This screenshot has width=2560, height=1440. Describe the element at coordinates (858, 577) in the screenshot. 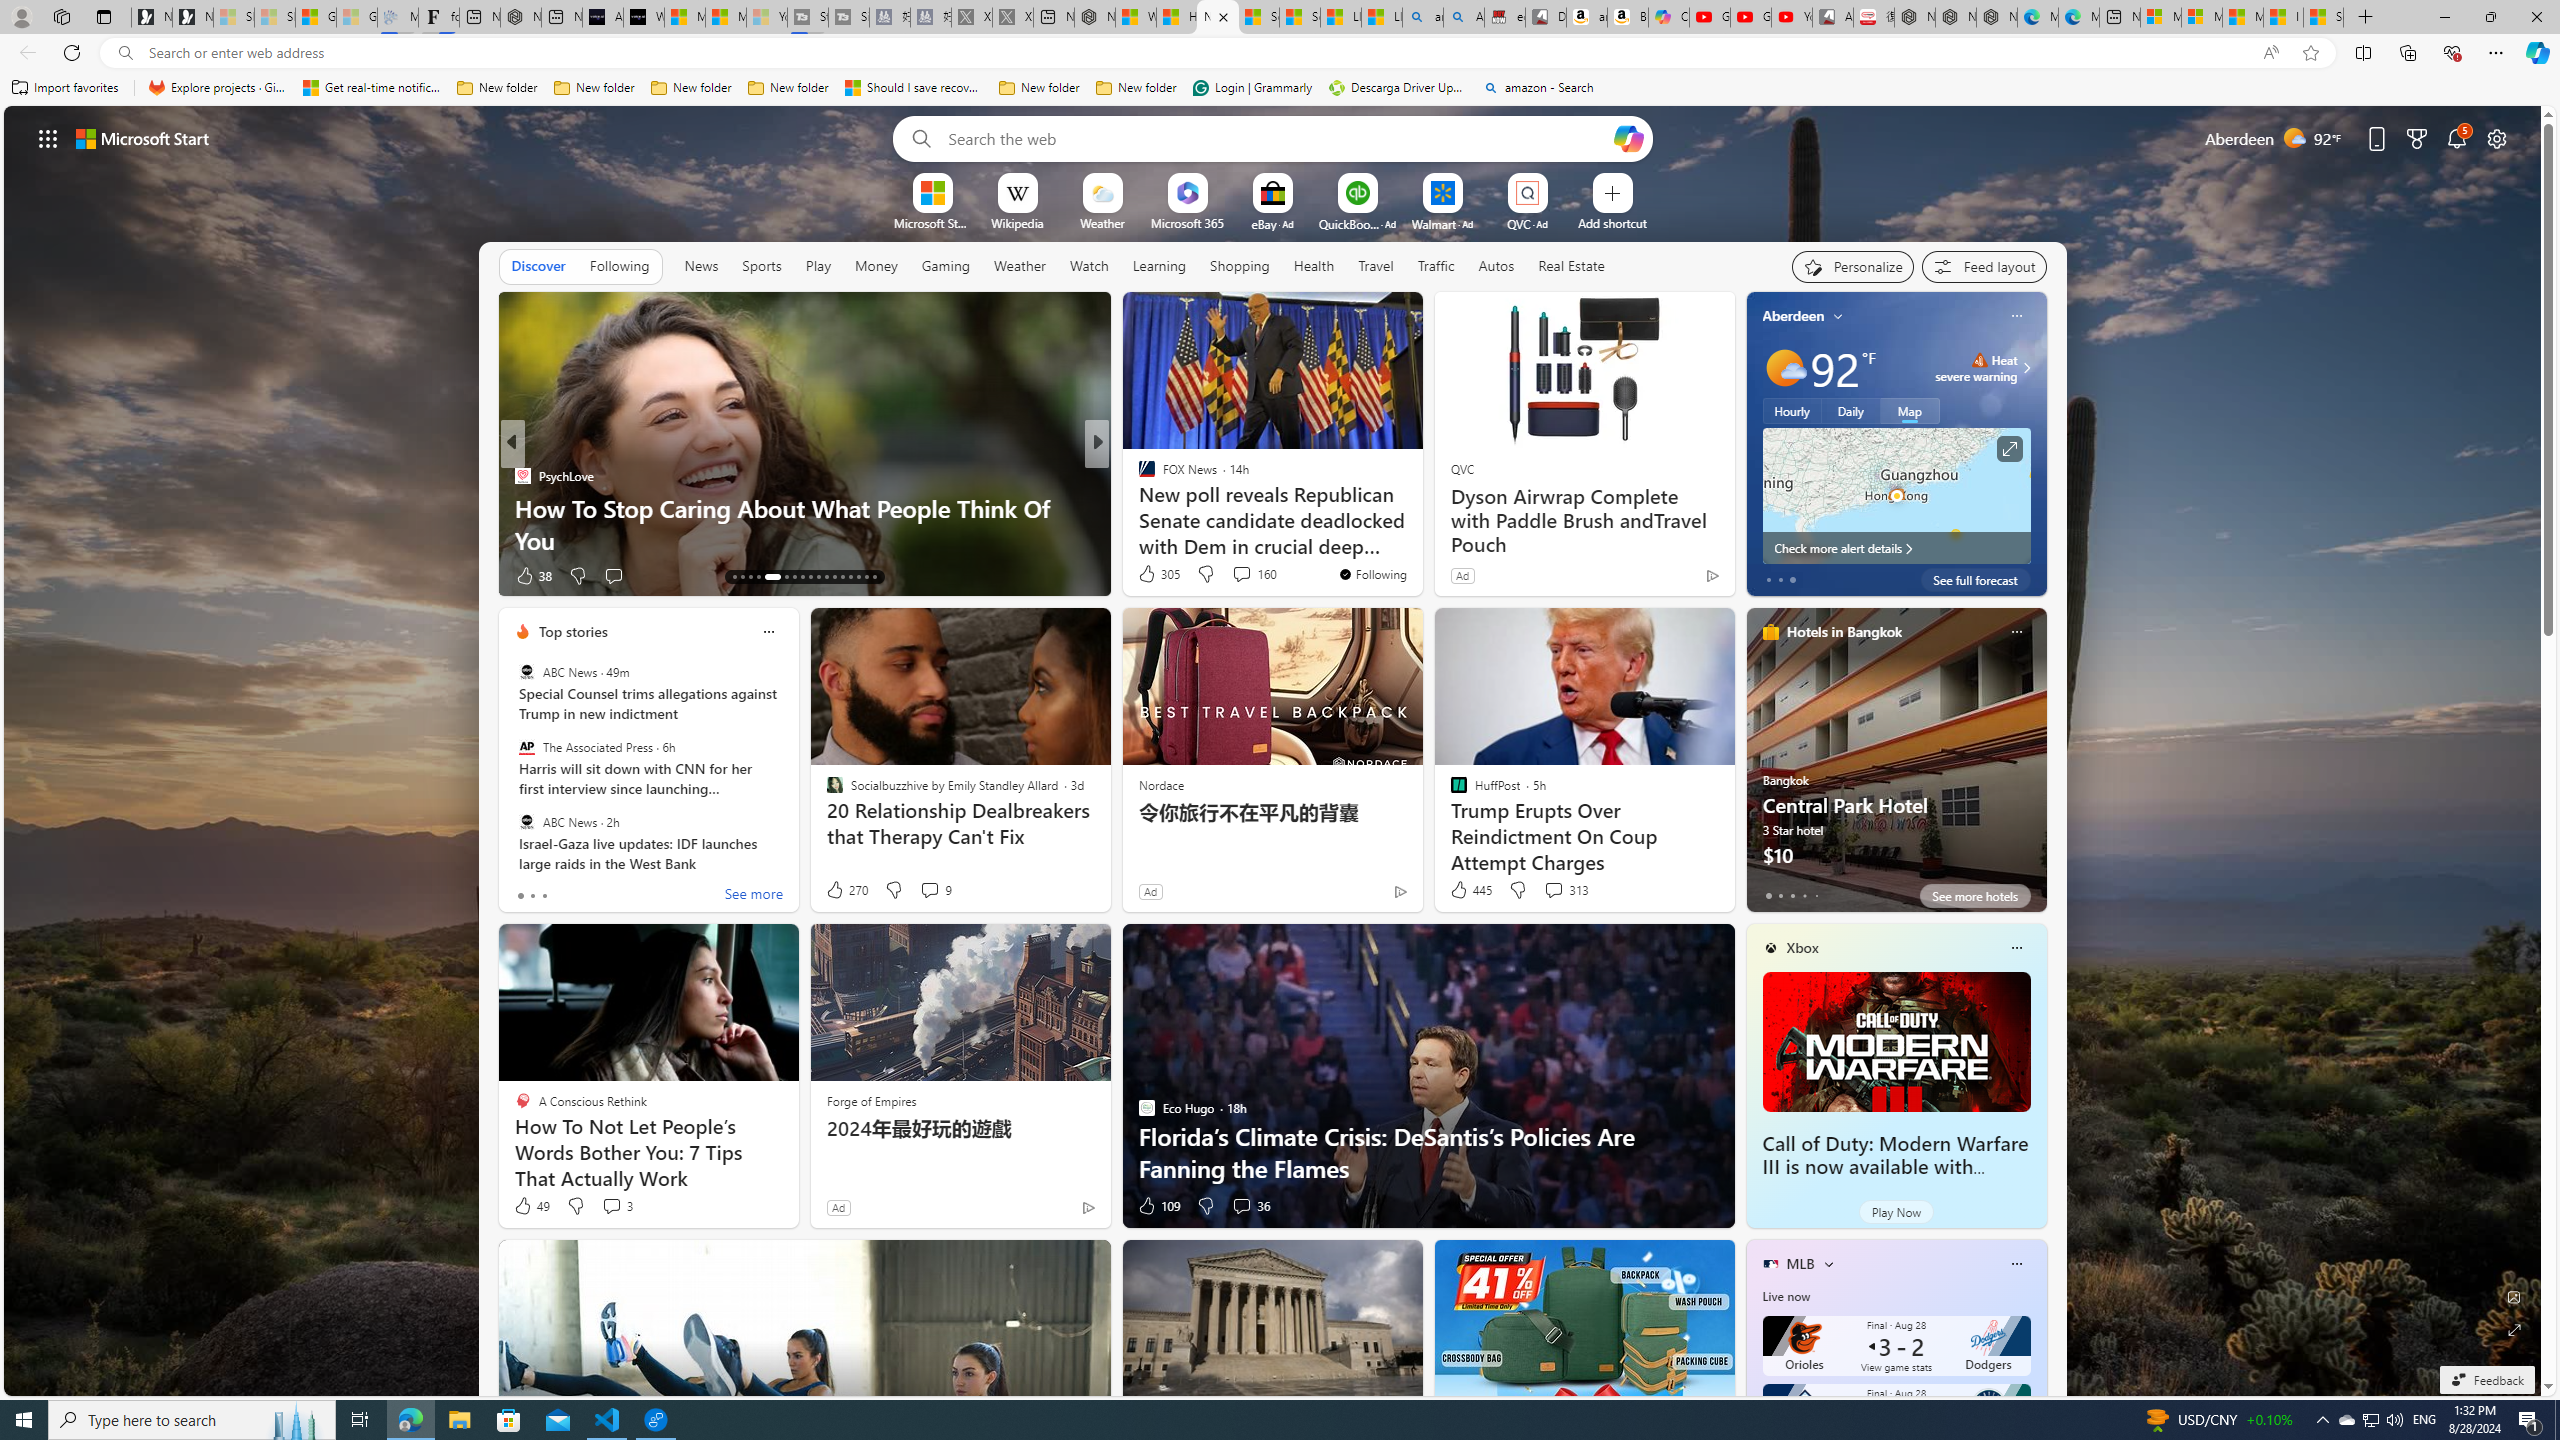

I see `AutomationID: tab-41` at that location.